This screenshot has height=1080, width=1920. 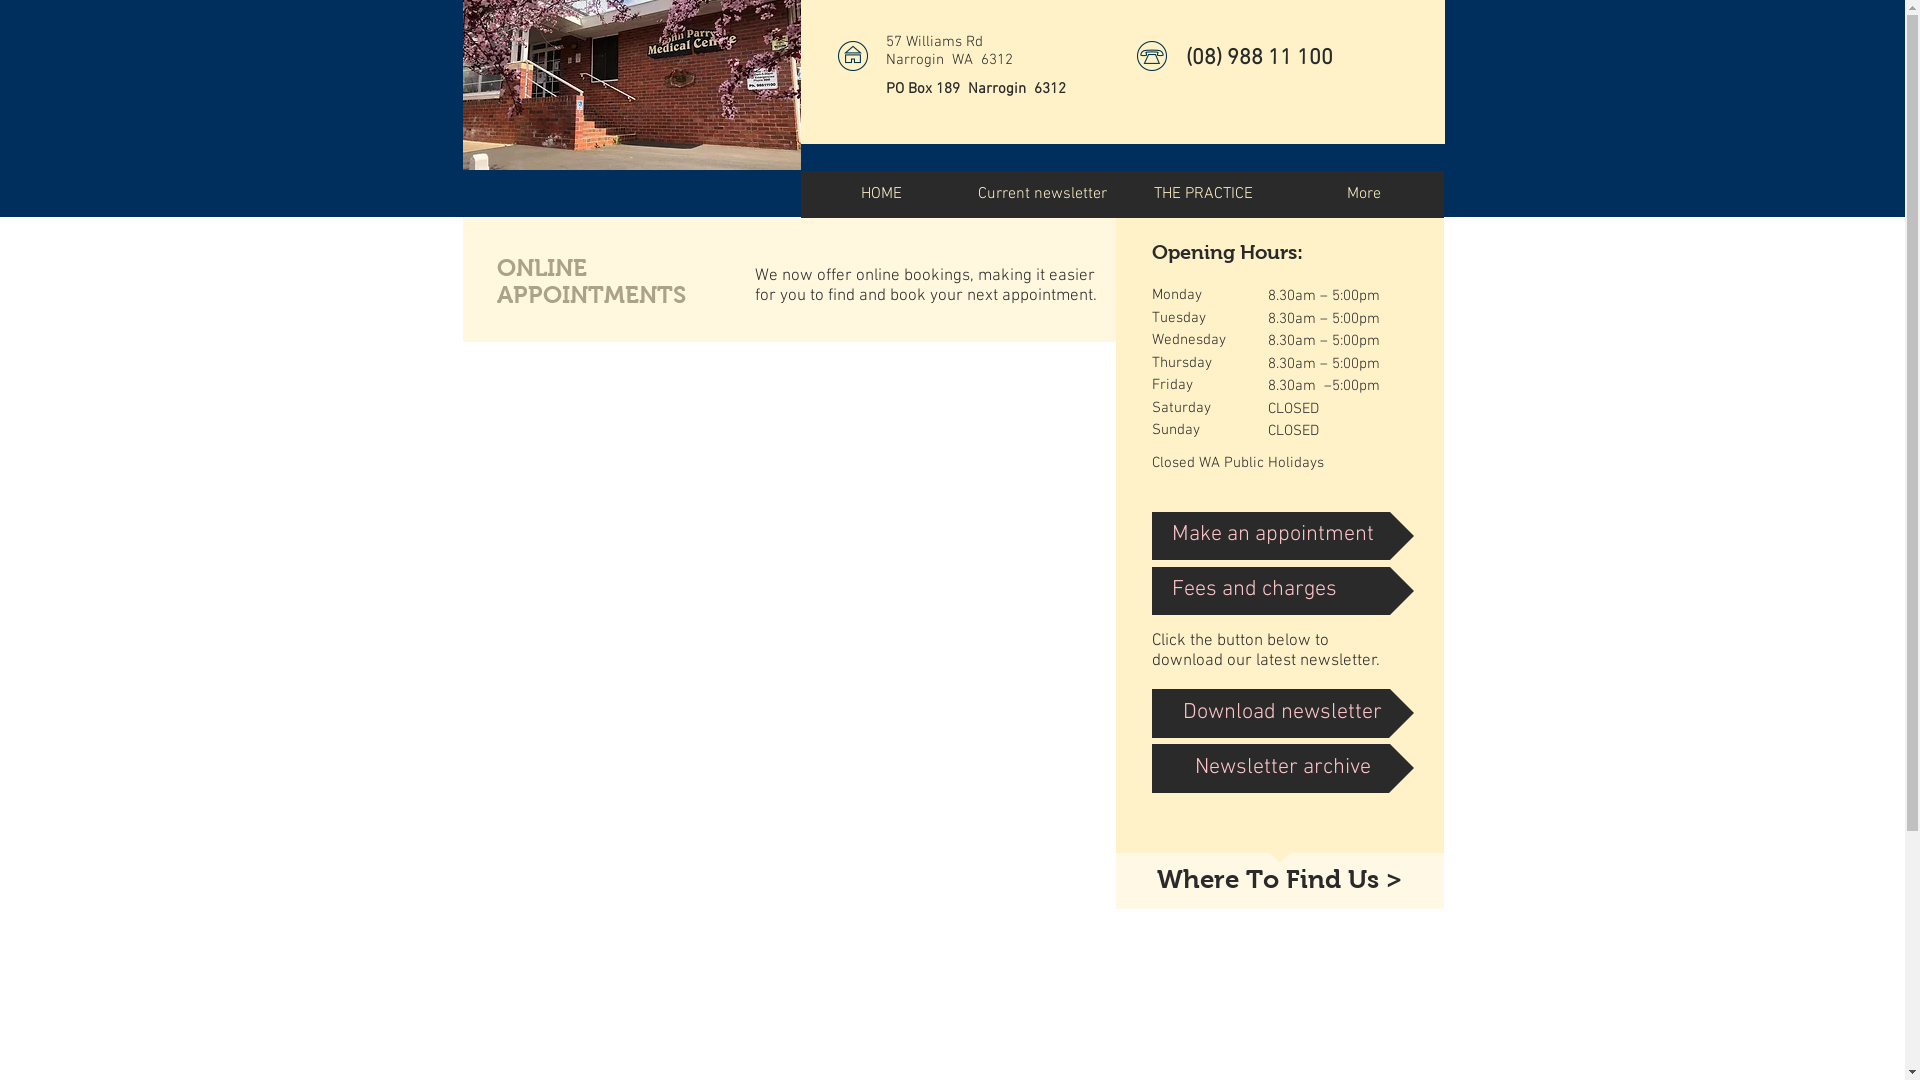 What do you see at coordinates (1283, 536) in the screenshot?
I see `Make an appointment` at bounding box center [1283, 536].